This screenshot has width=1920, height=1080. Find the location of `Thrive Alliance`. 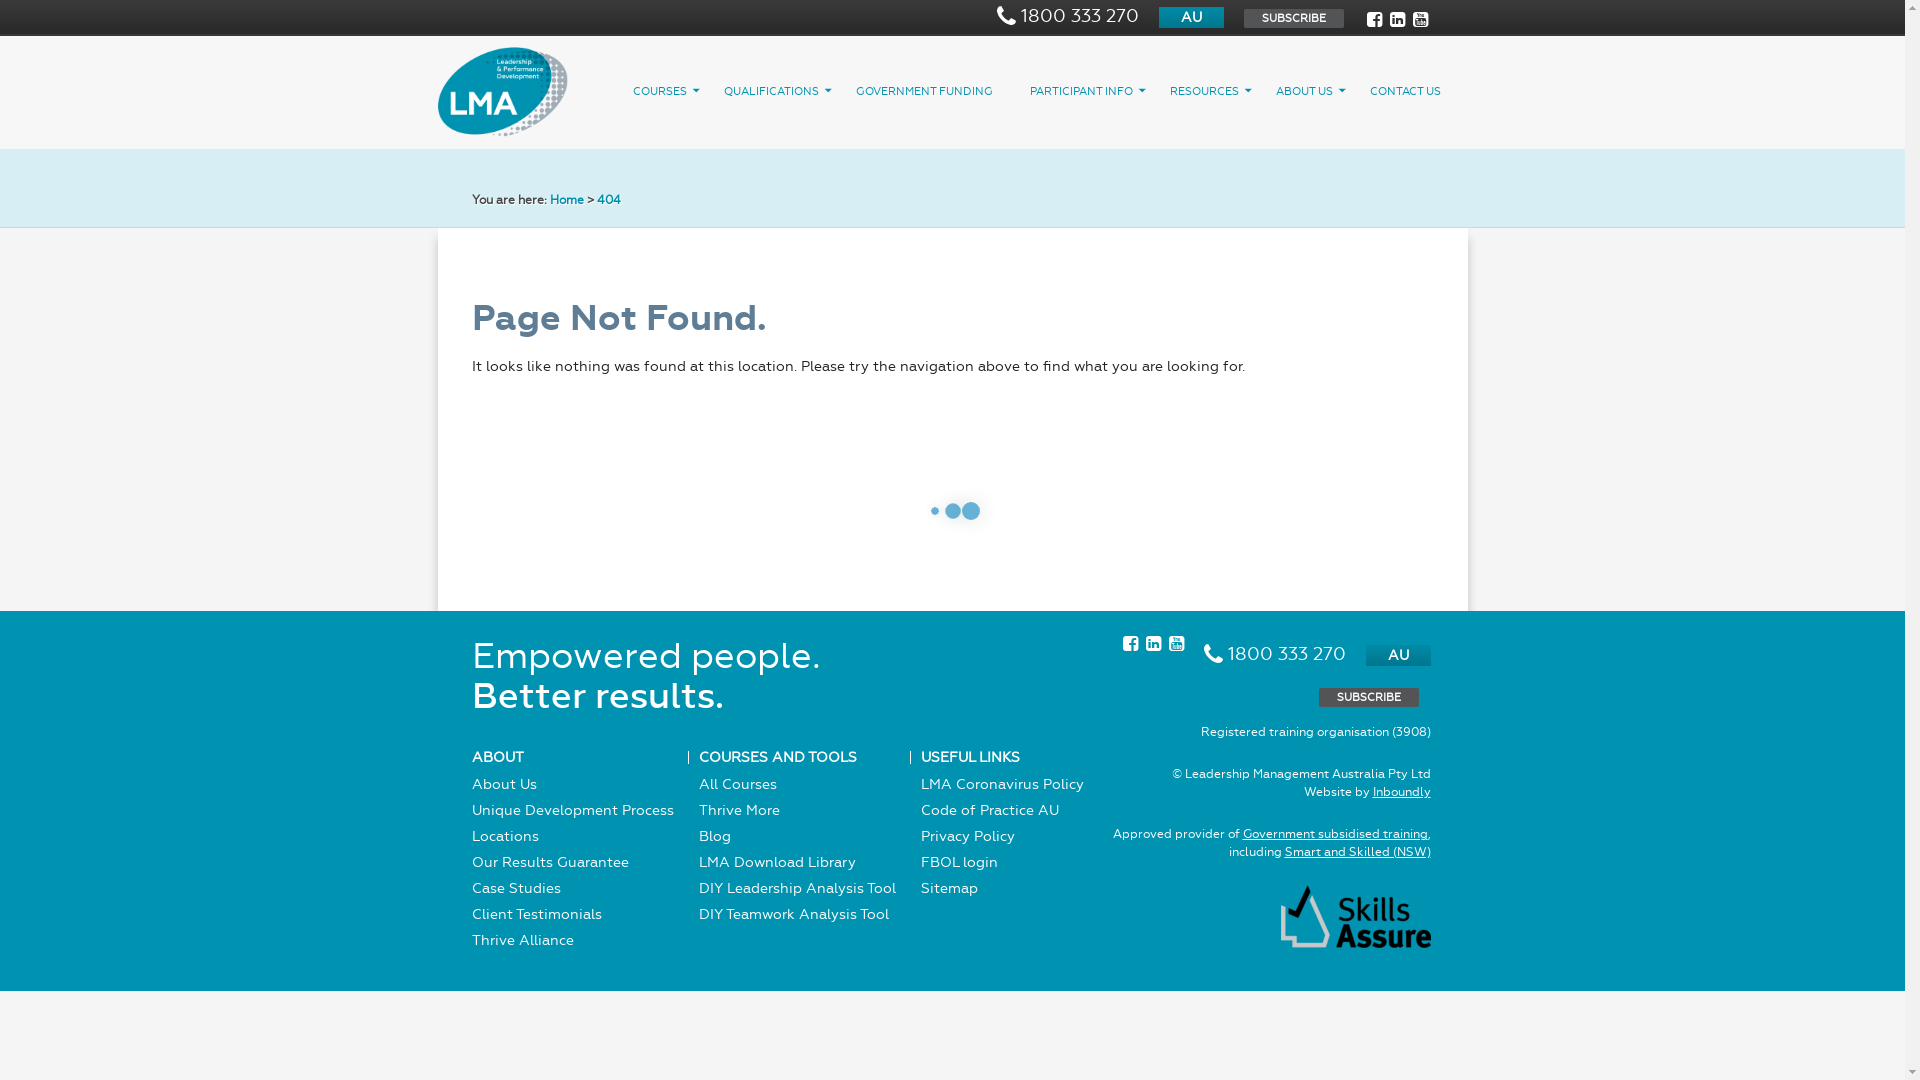

Thrive Alliance is located at coordinates (523, 940).